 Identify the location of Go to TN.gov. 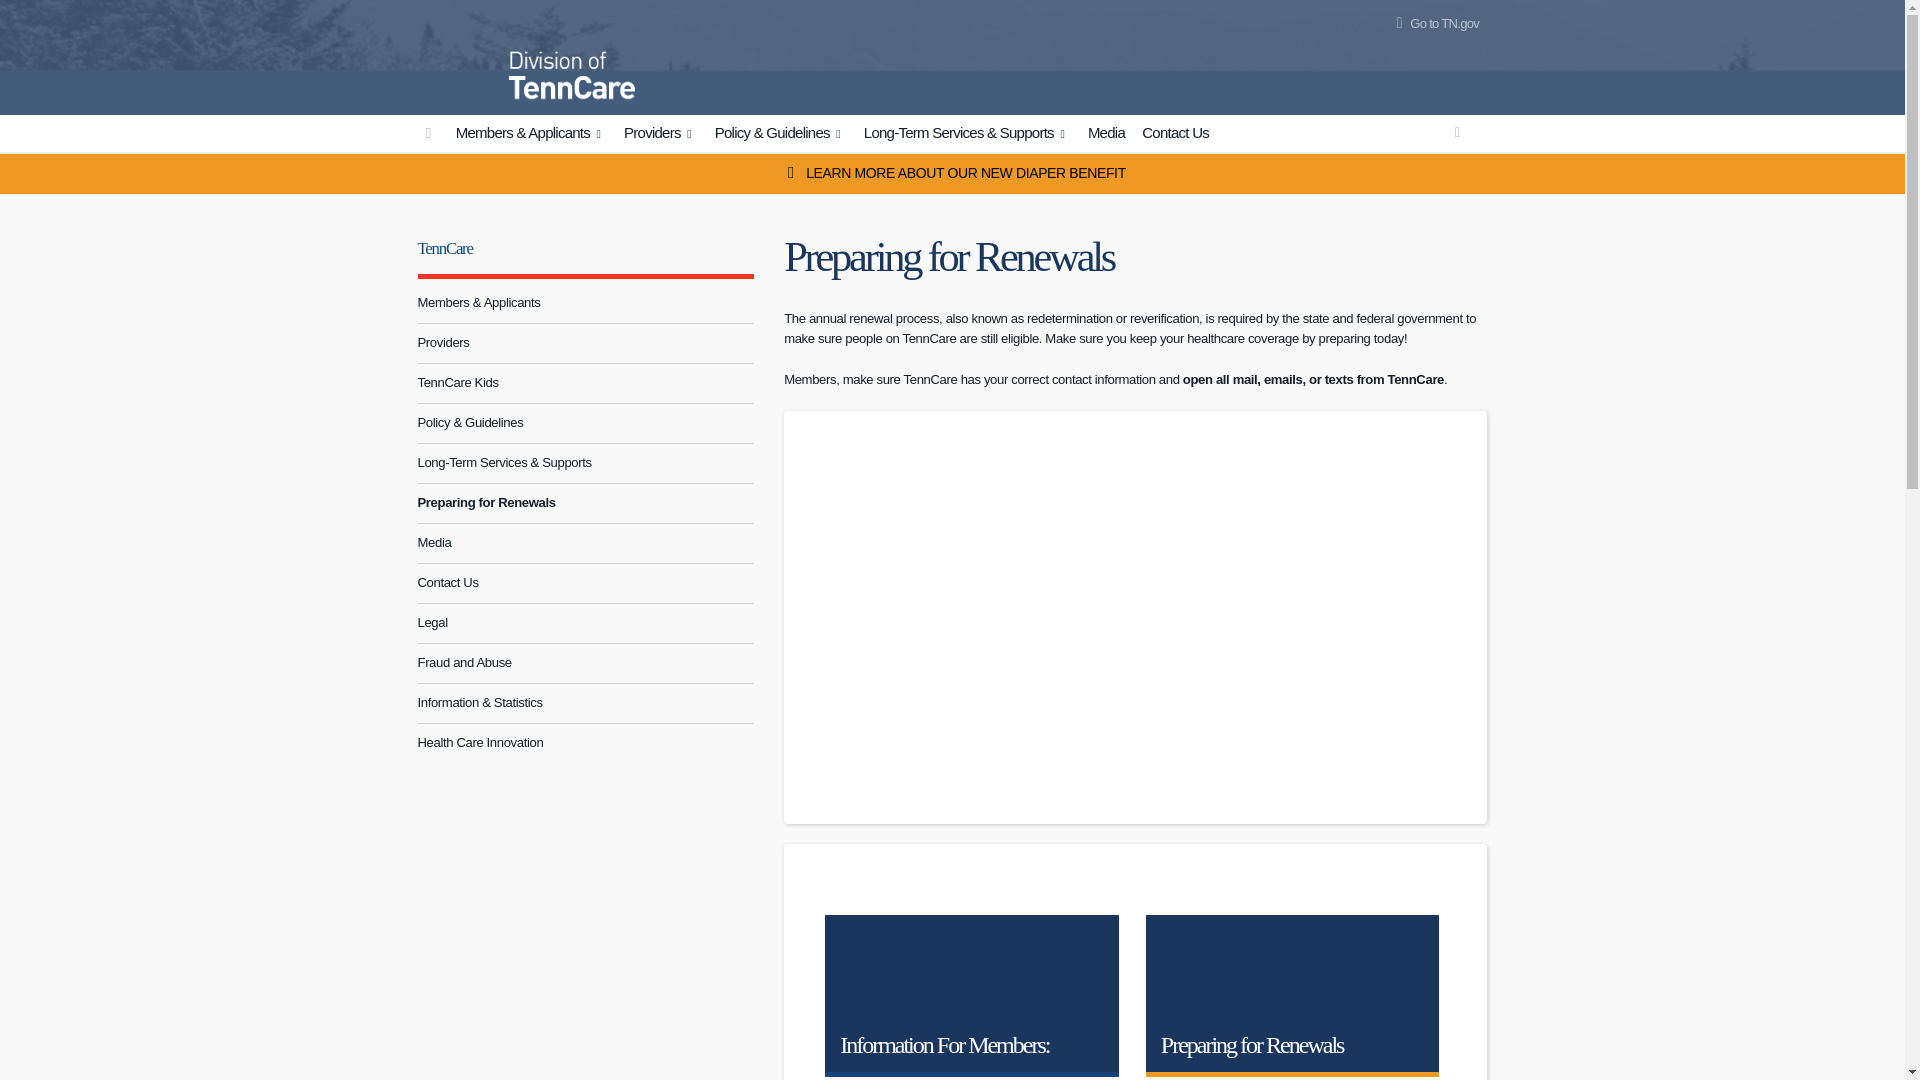
(1433, 24).